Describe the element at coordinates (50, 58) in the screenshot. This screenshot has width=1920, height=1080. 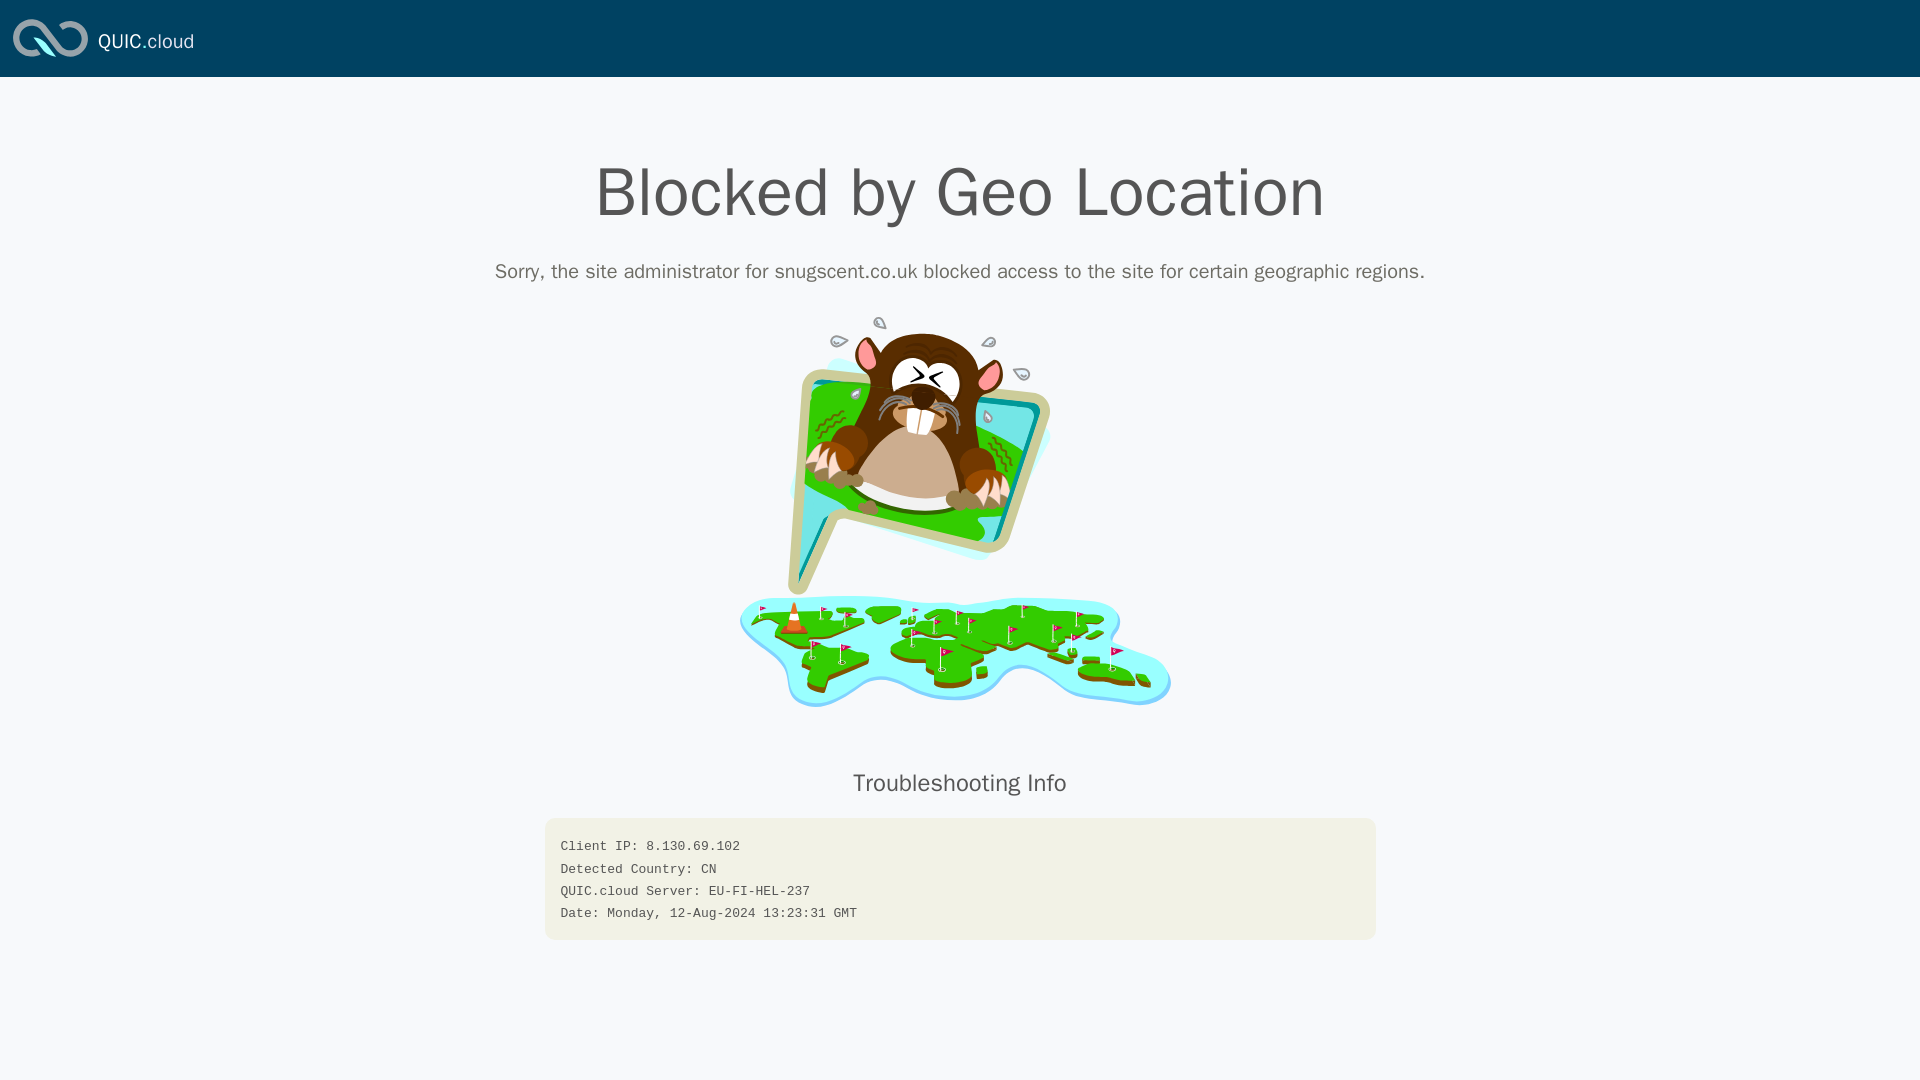
I see `QUIC.cloud` at that location.